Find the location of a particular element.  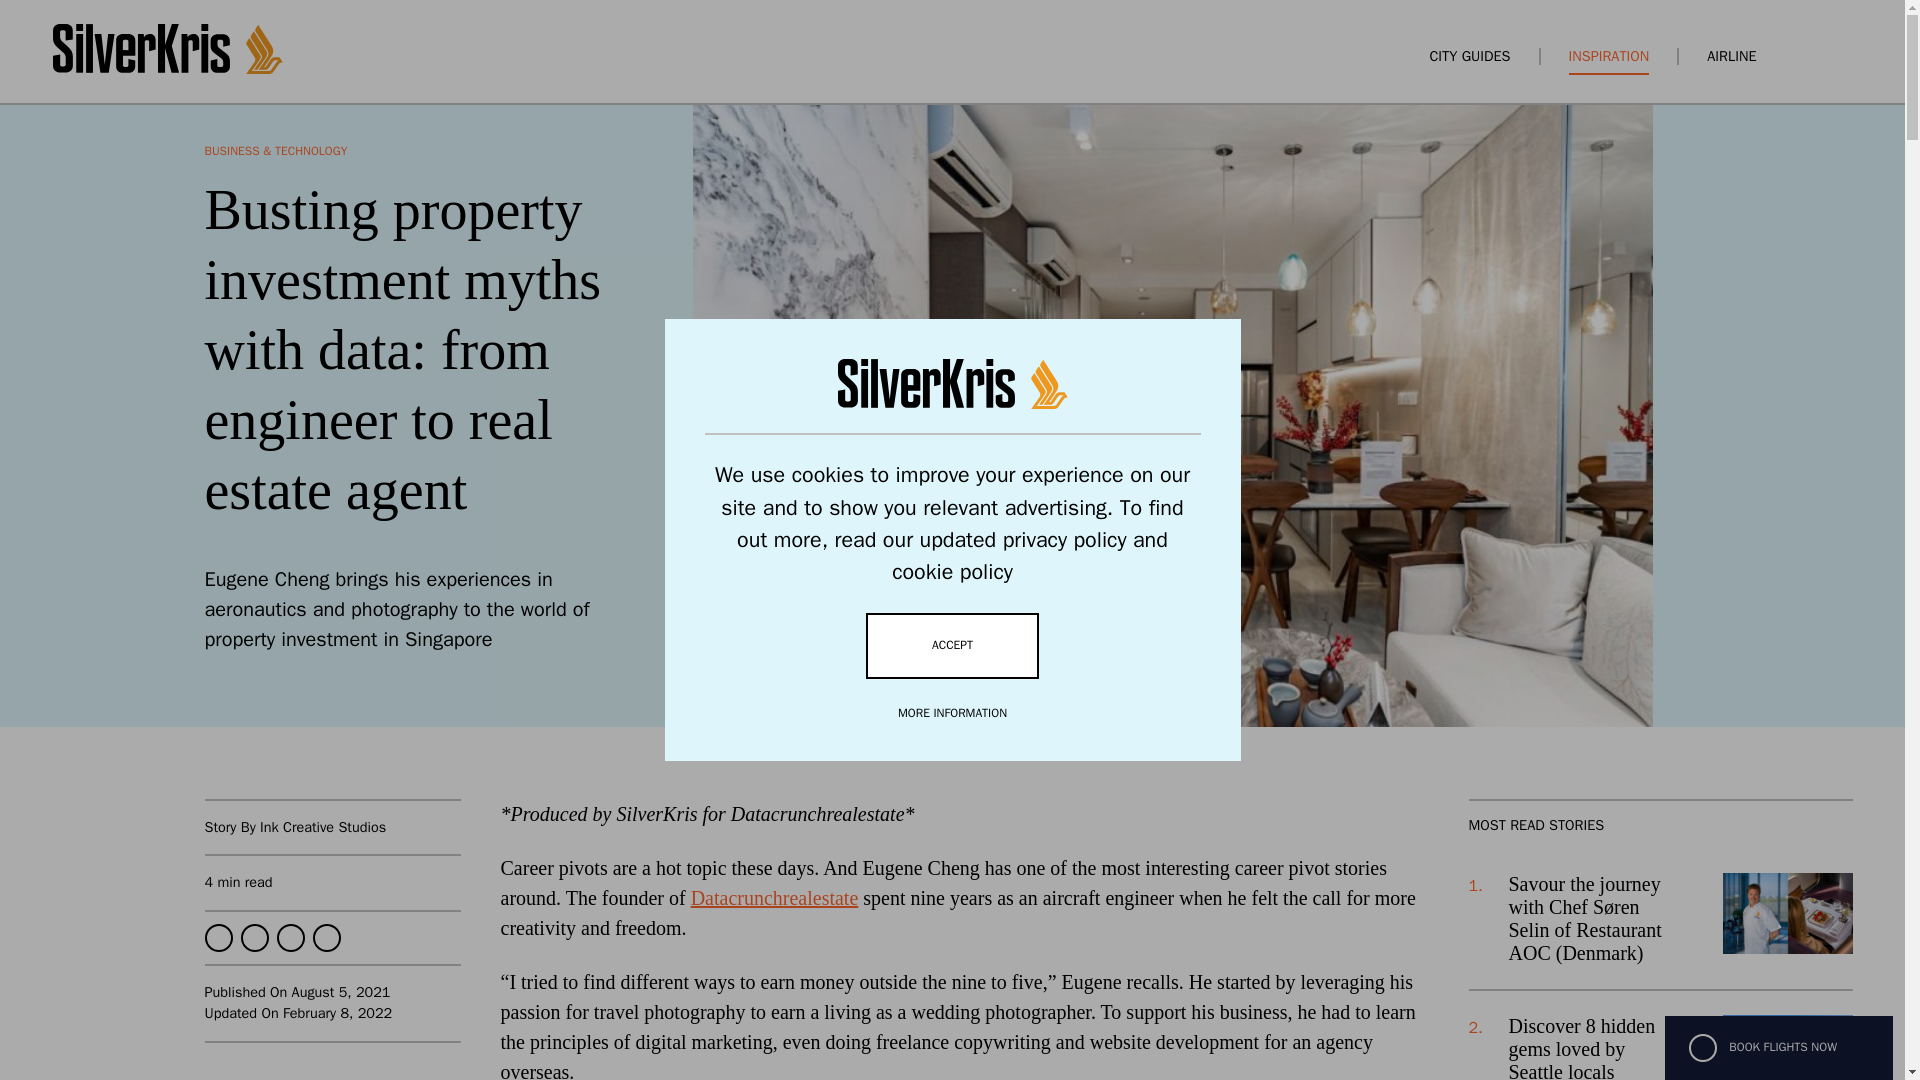

Pinterest is located at coordinates (325, 938).